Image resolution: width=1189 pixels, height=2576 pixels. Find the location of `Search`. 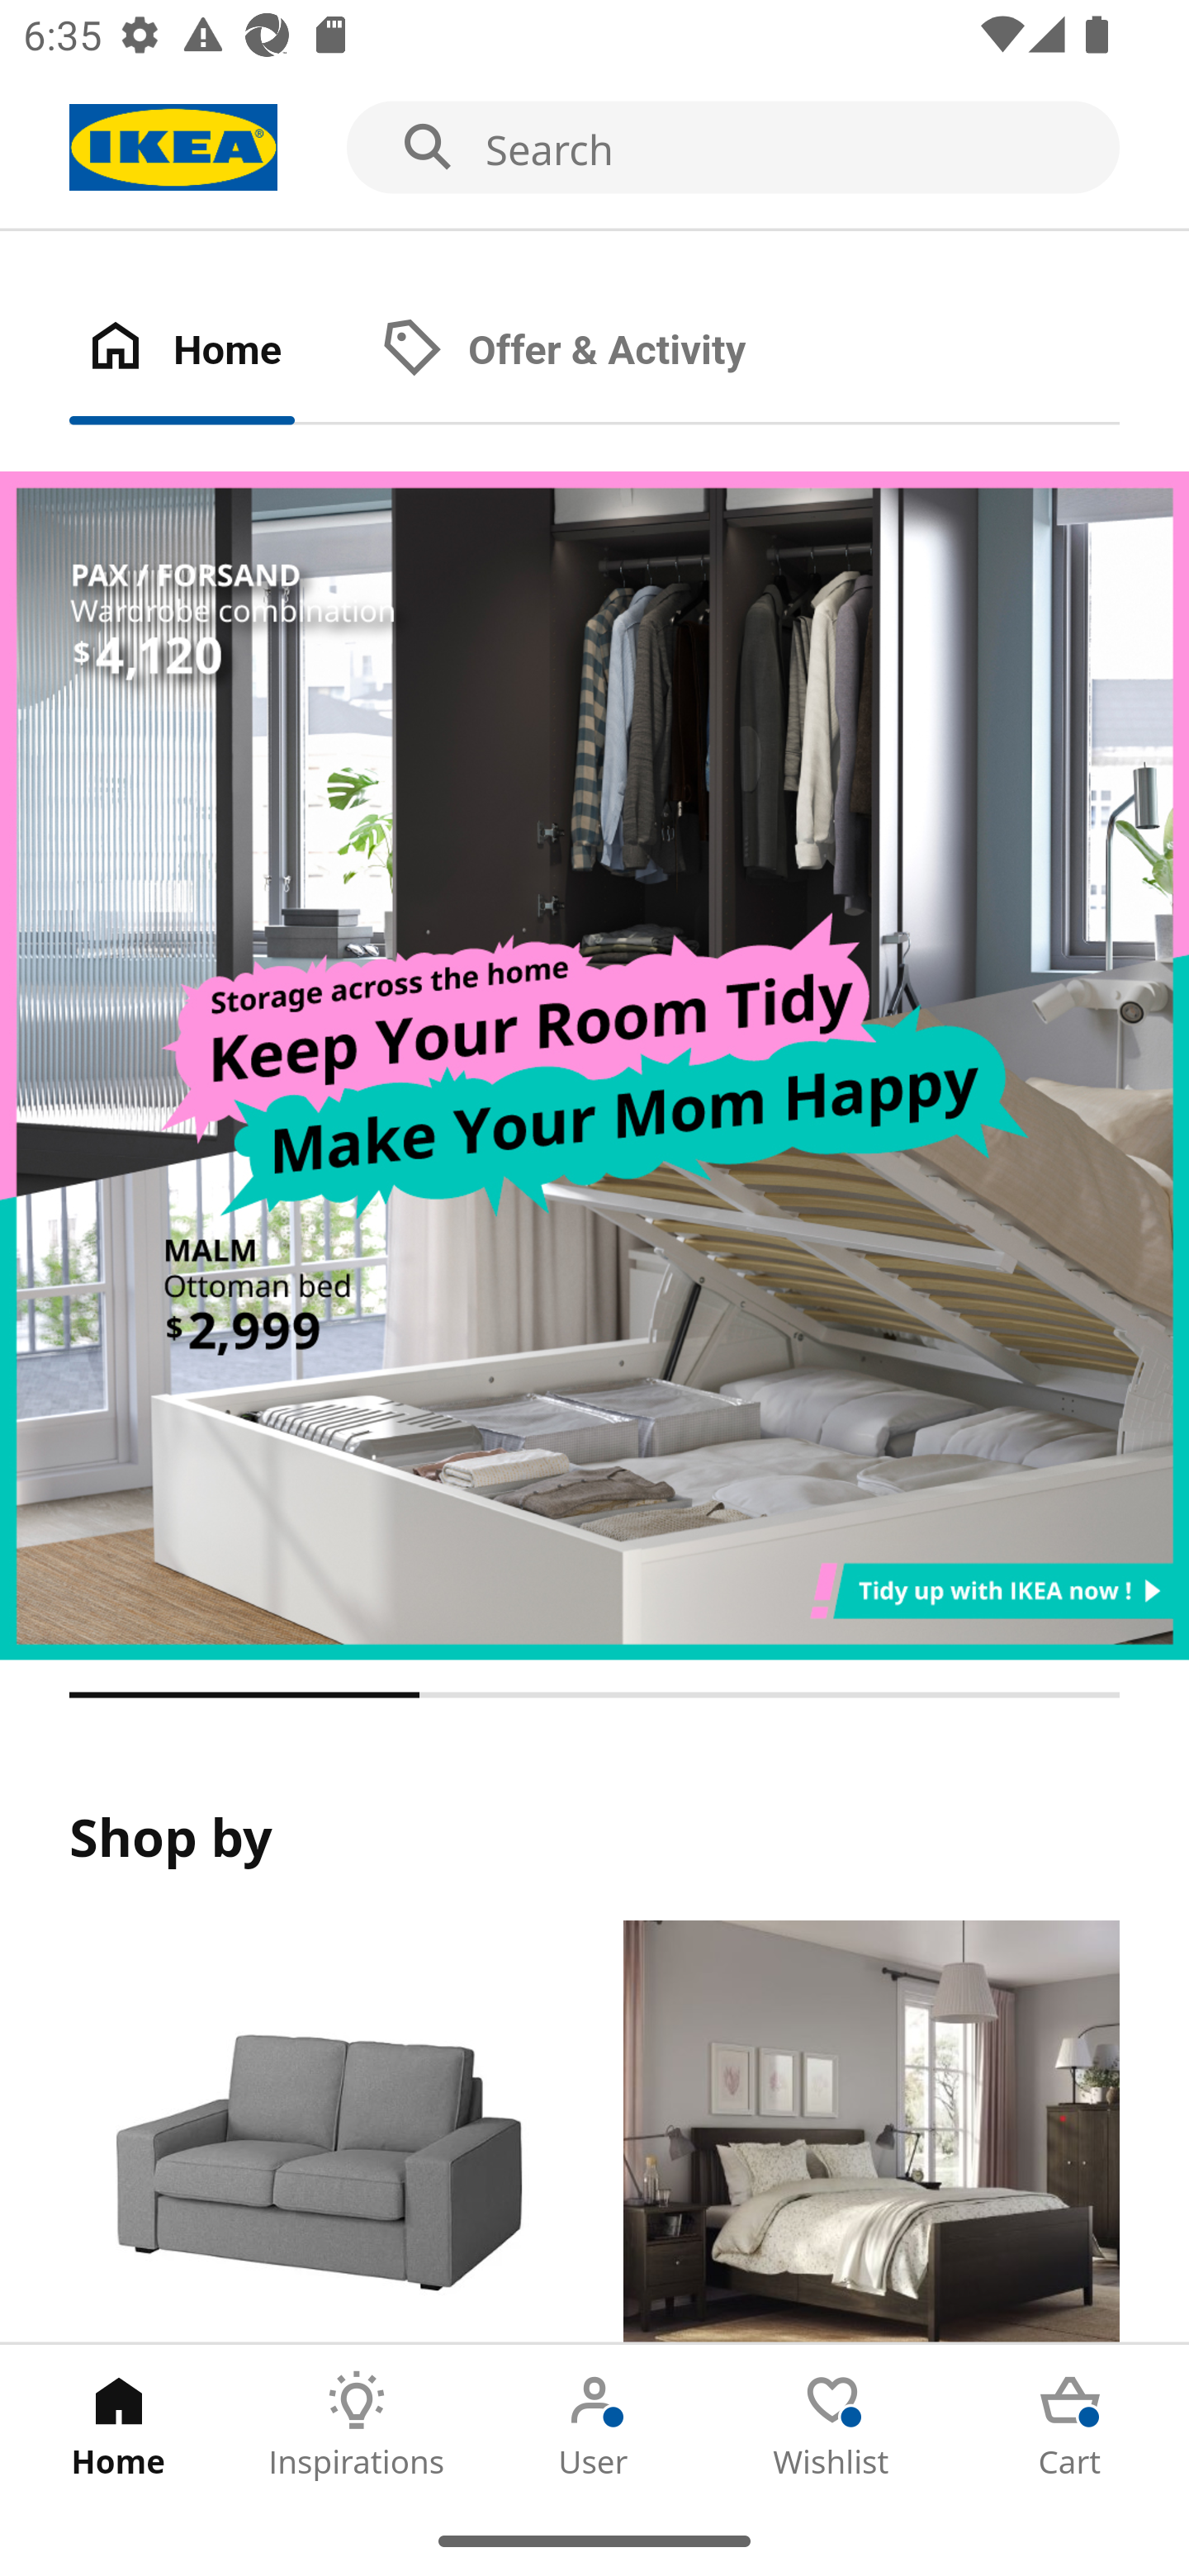

Search is located at coordinates (594, 149).